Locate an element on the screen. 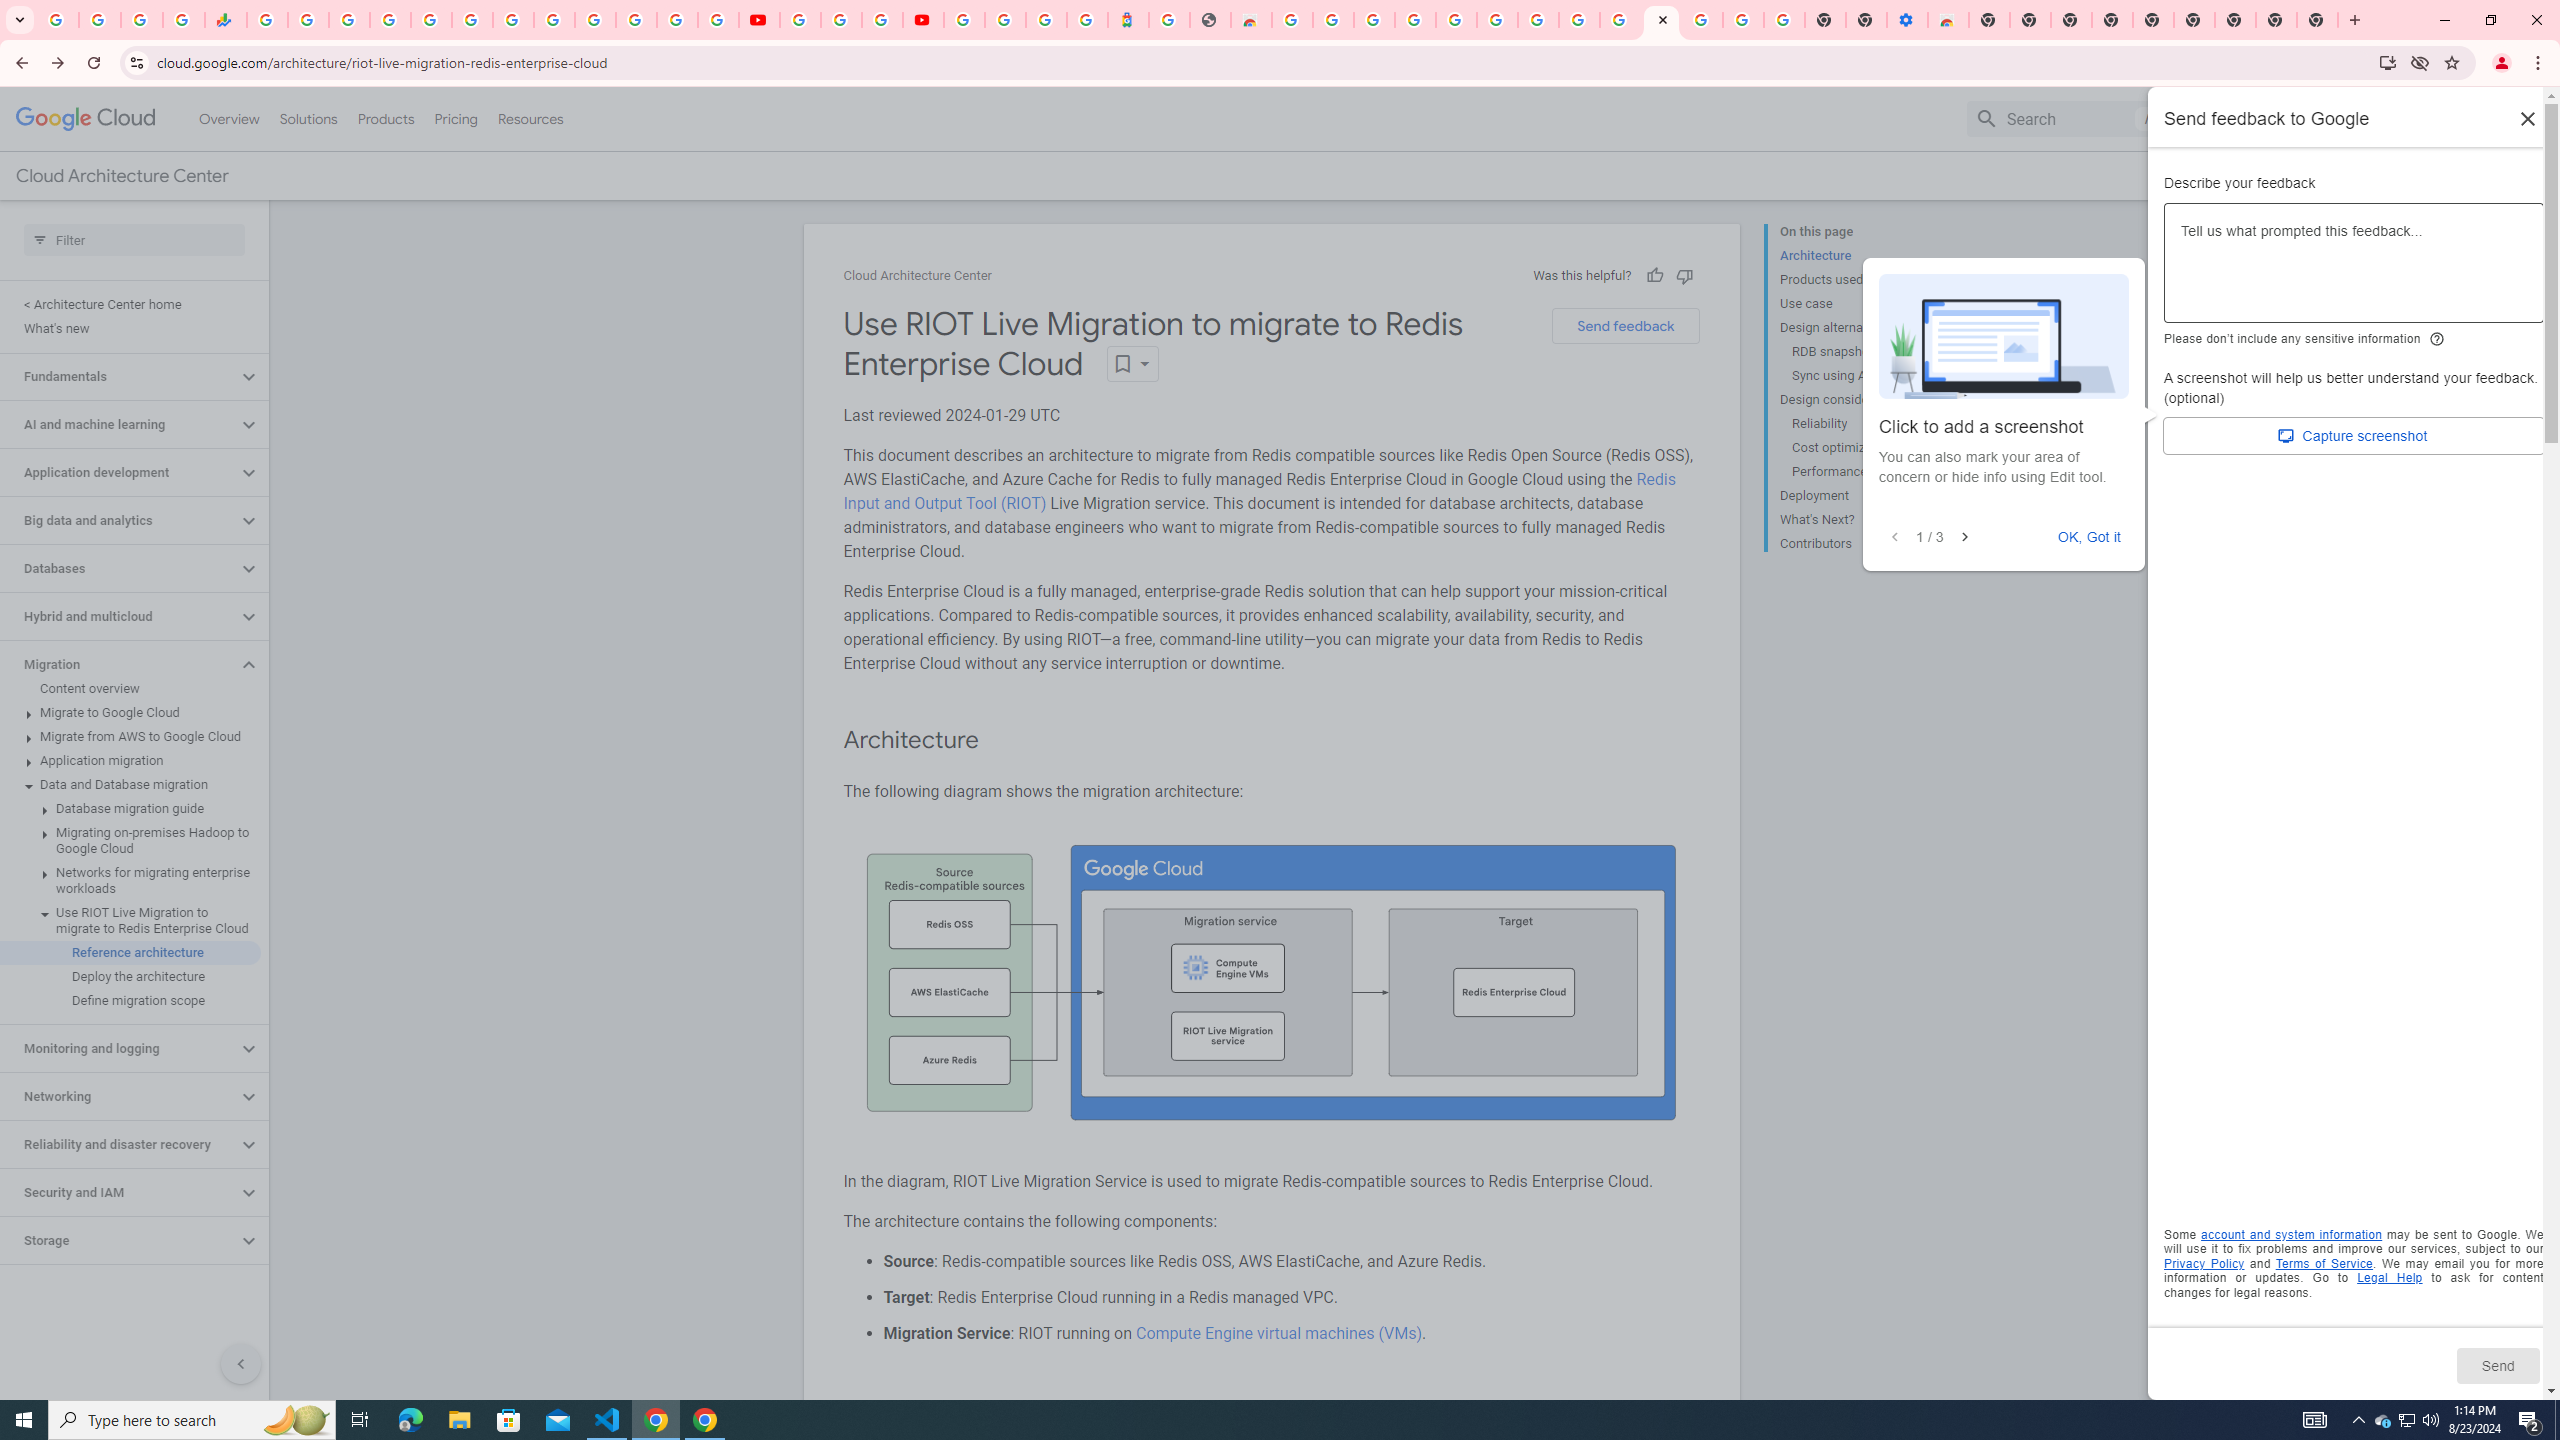 This screenshot has height=1440, width=2560. Performance is located at coordinates (1868, 471).